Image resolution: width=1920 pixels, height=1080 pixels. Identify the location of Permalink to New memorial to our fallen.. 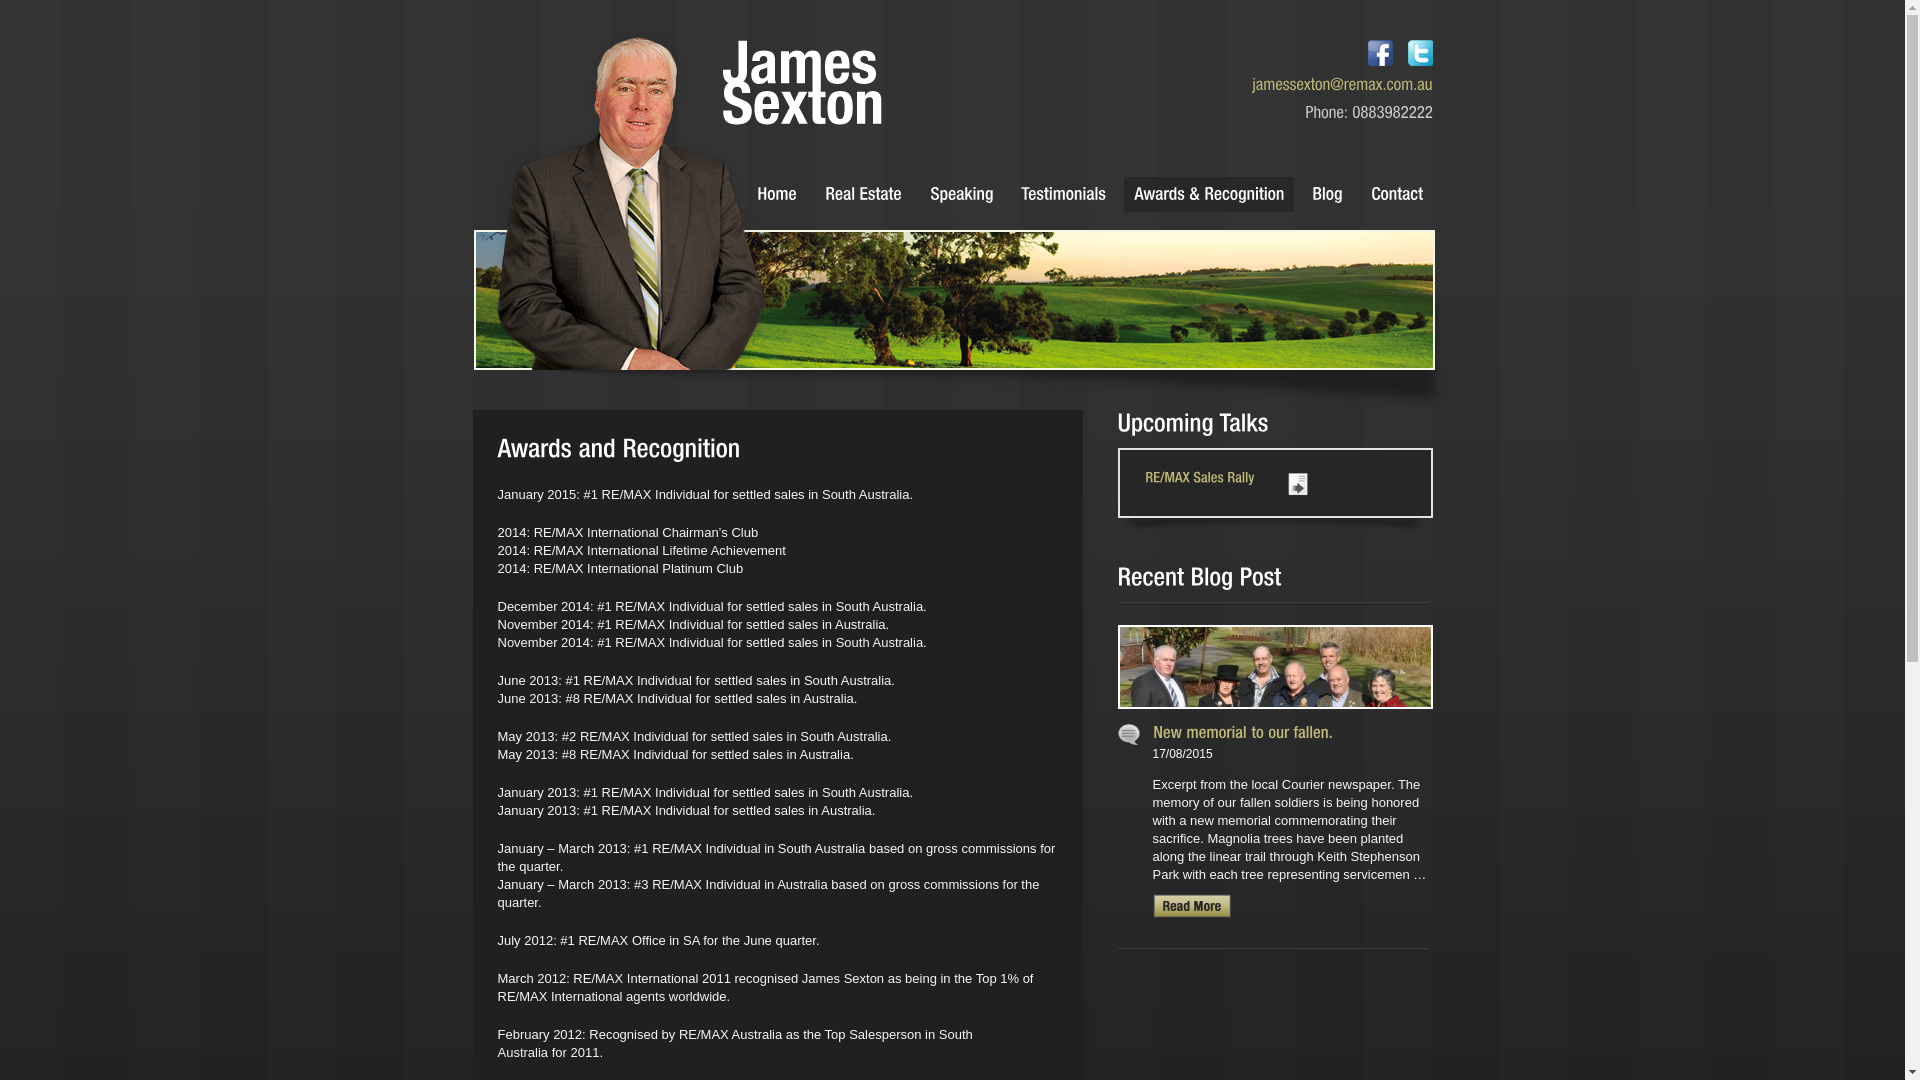
(1276, 714).